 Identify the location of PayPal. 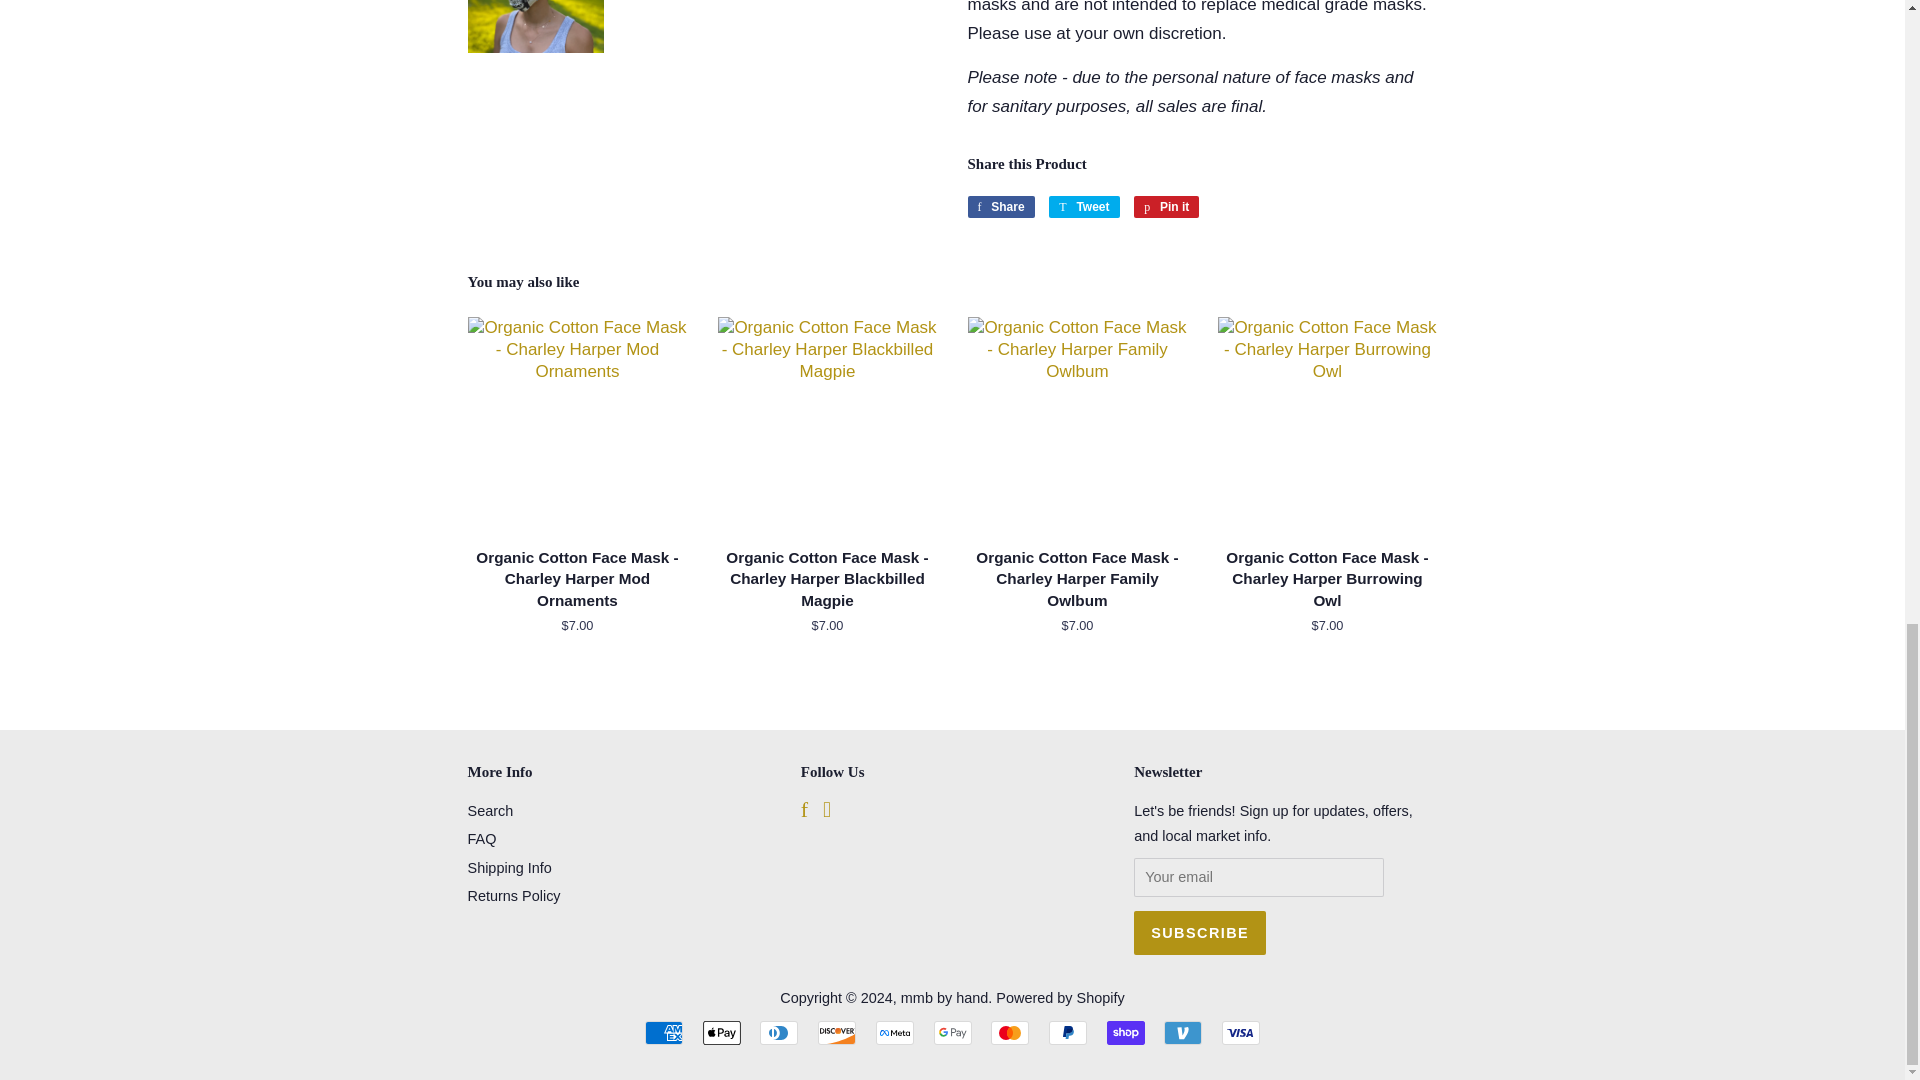
(1067, 1032).